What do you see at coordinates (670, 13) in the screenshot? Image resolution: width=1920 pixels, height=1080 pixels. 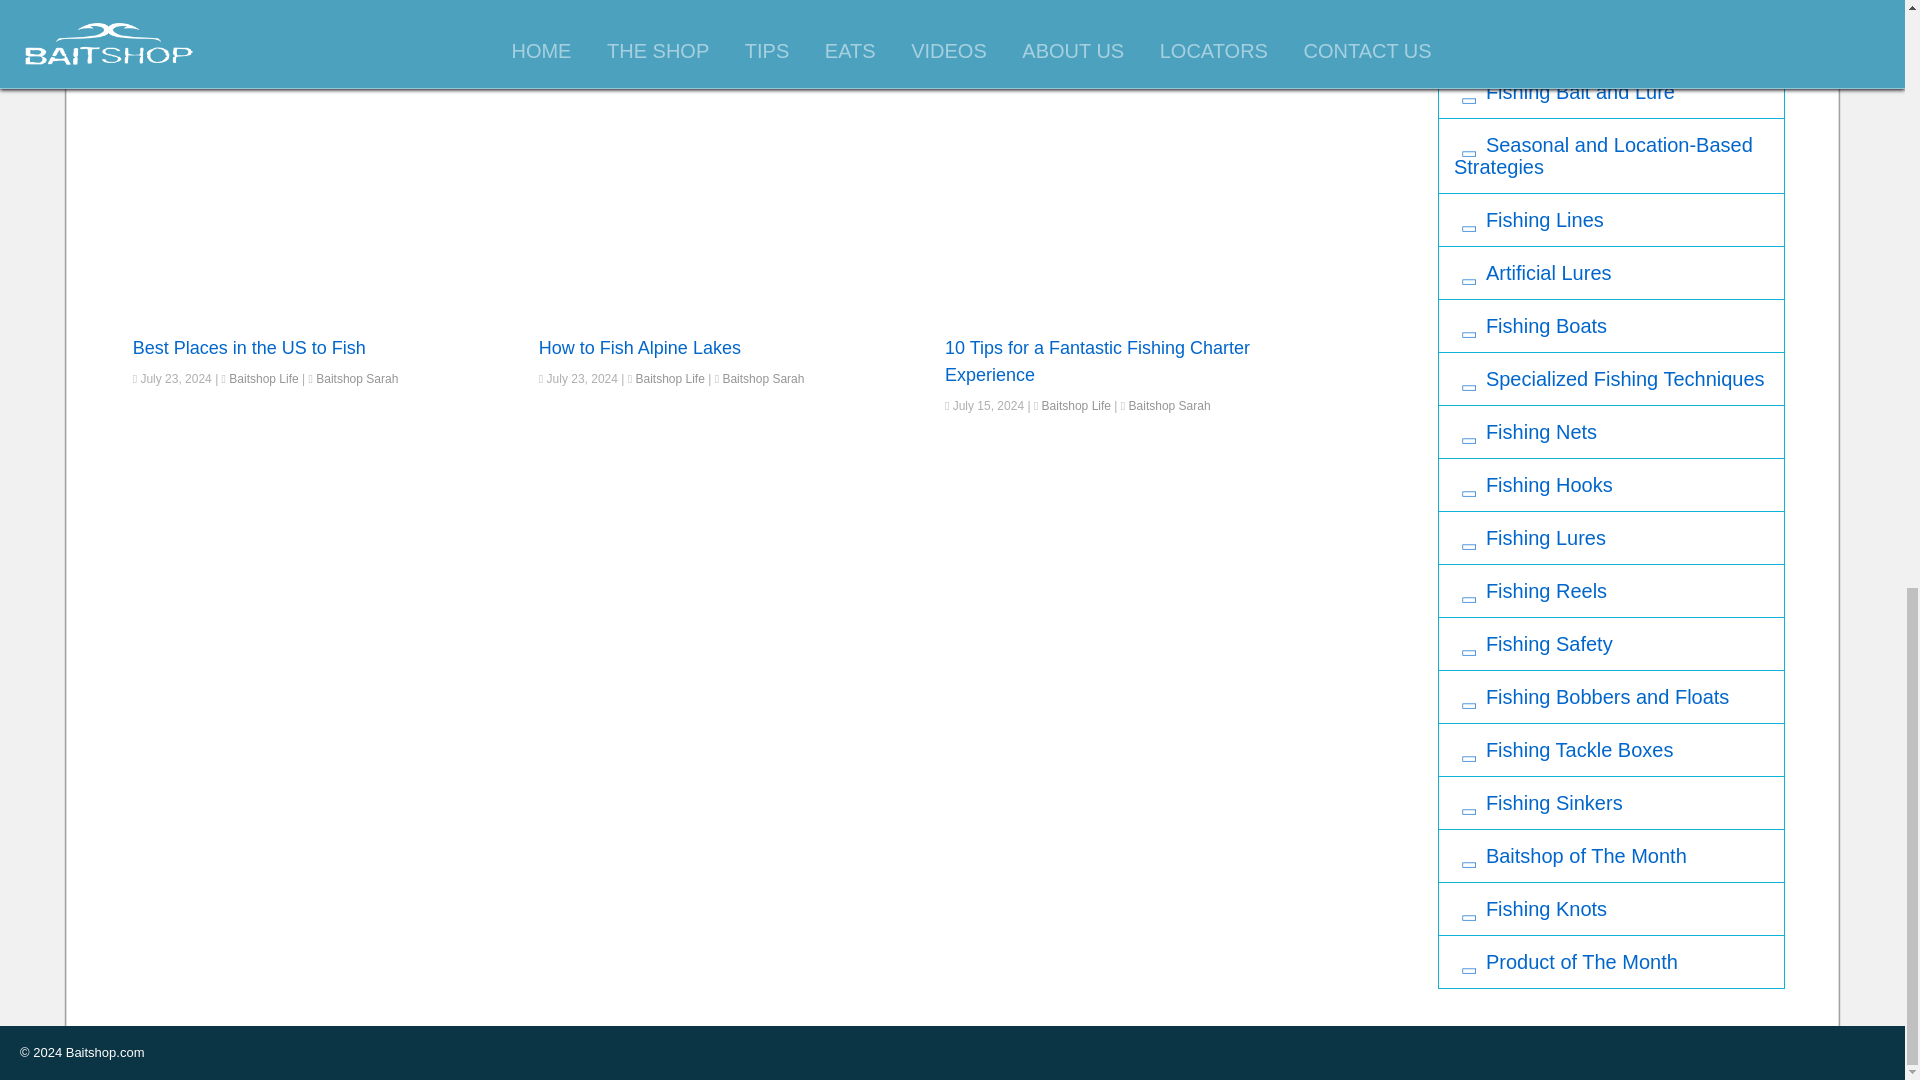 I see `Baitshop Life` at bounding box center [670, 13].